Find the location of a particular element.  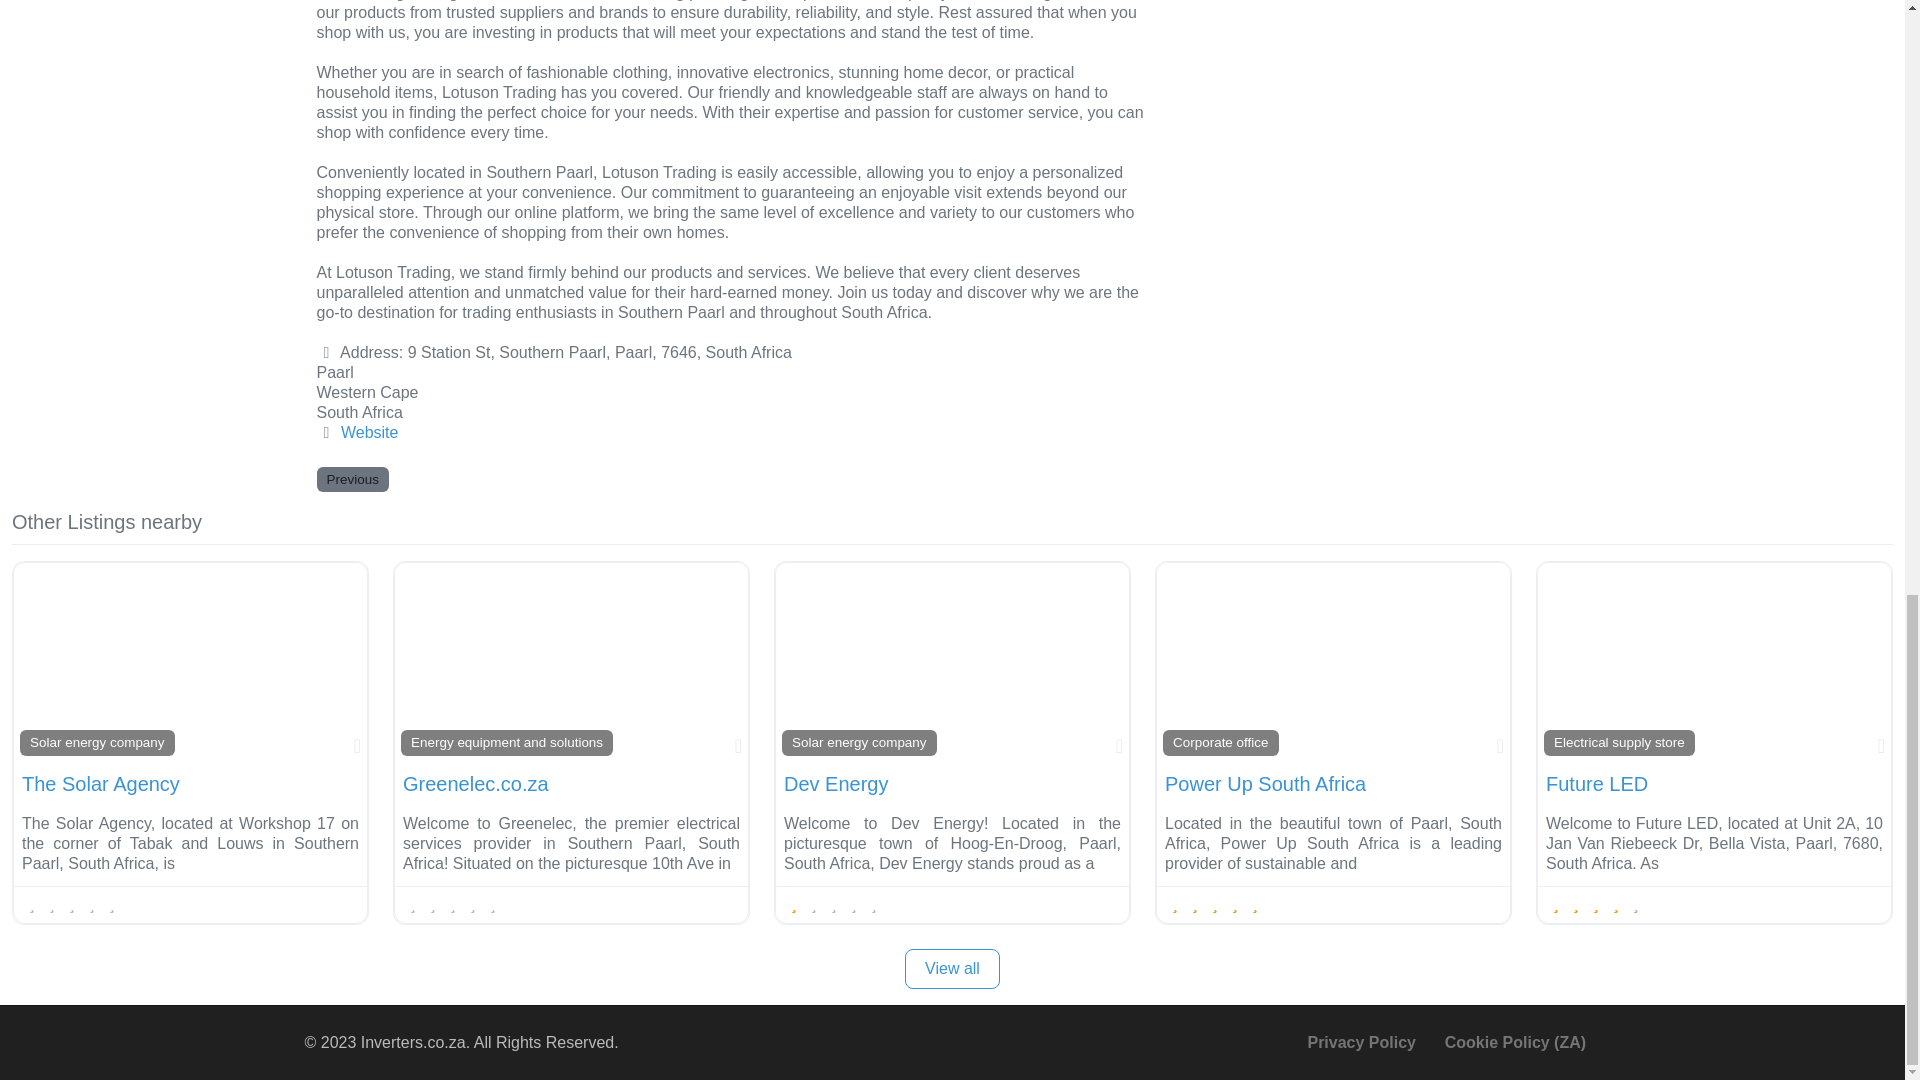

Solar energy company is located at coordinates (858, 742).